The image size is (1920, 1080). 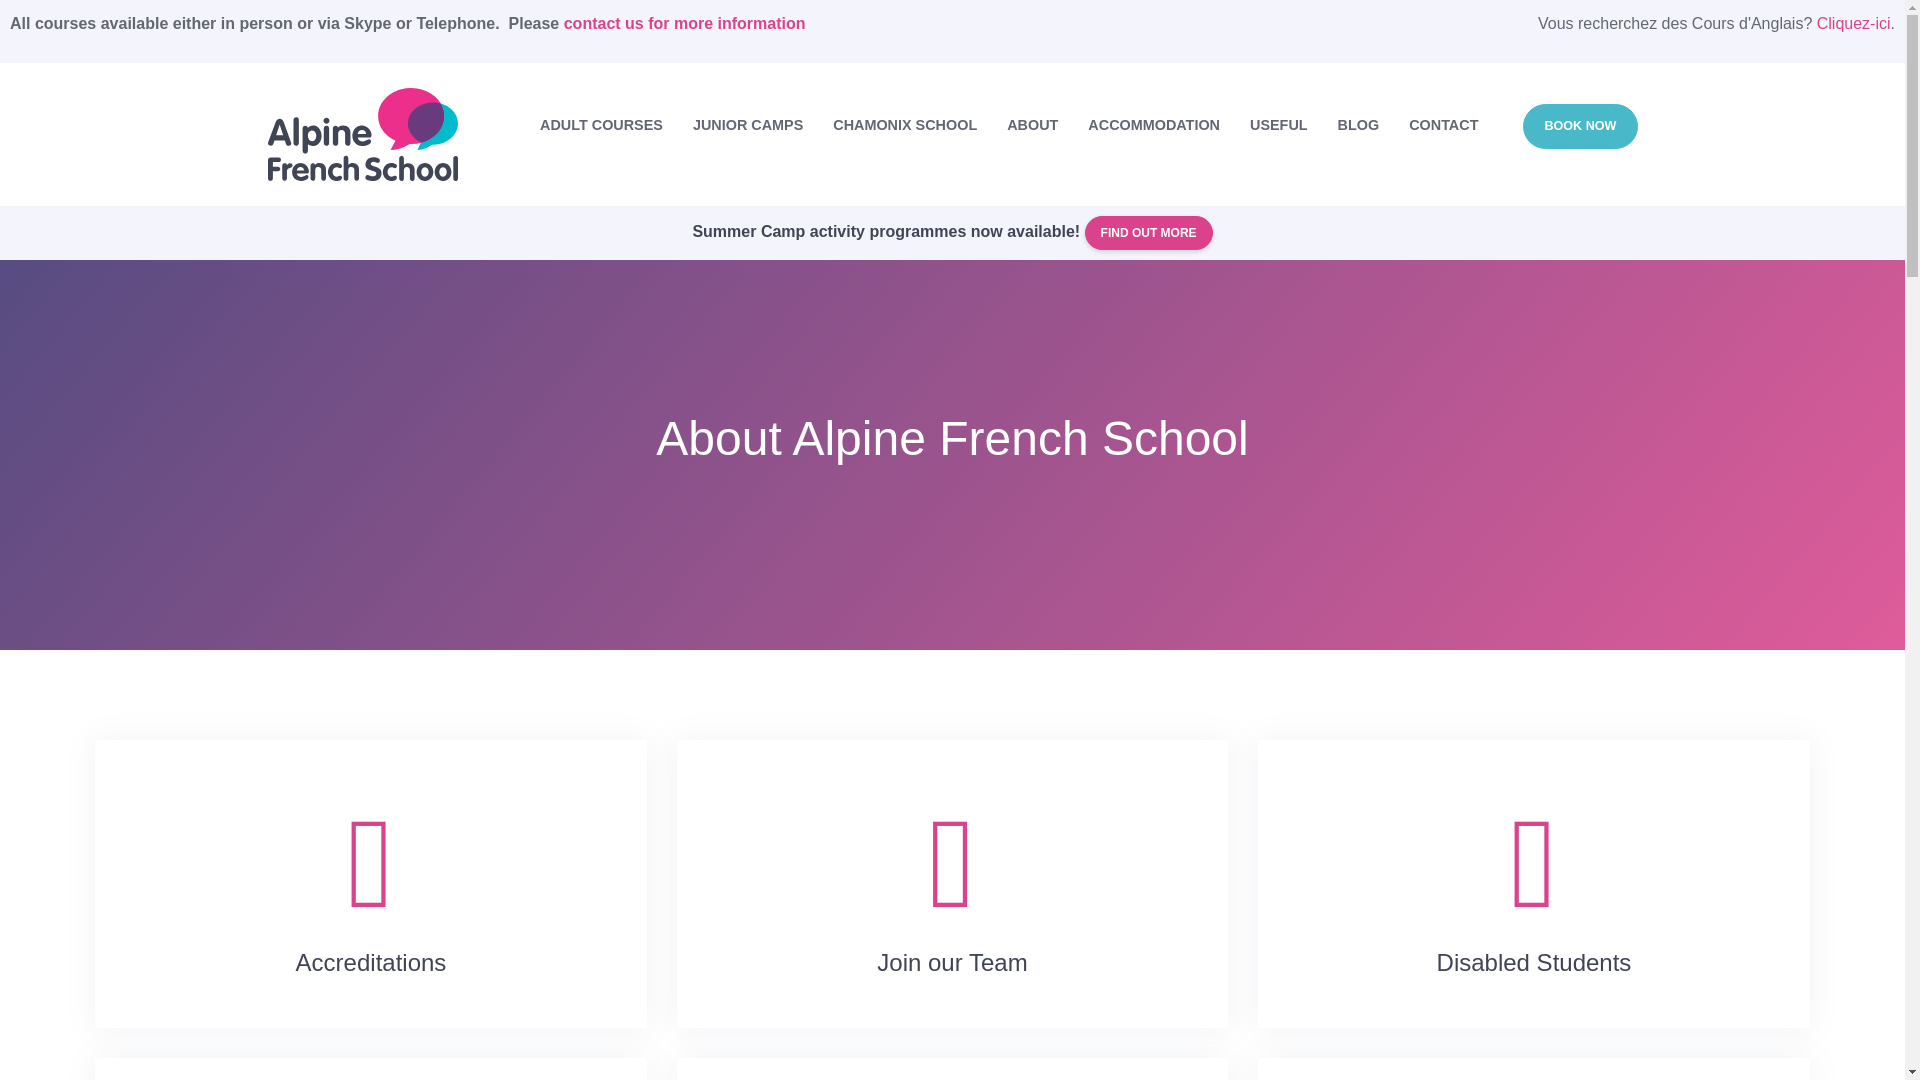 I want to click on JUNIOR CAMPS, so click(x=747, y=126).